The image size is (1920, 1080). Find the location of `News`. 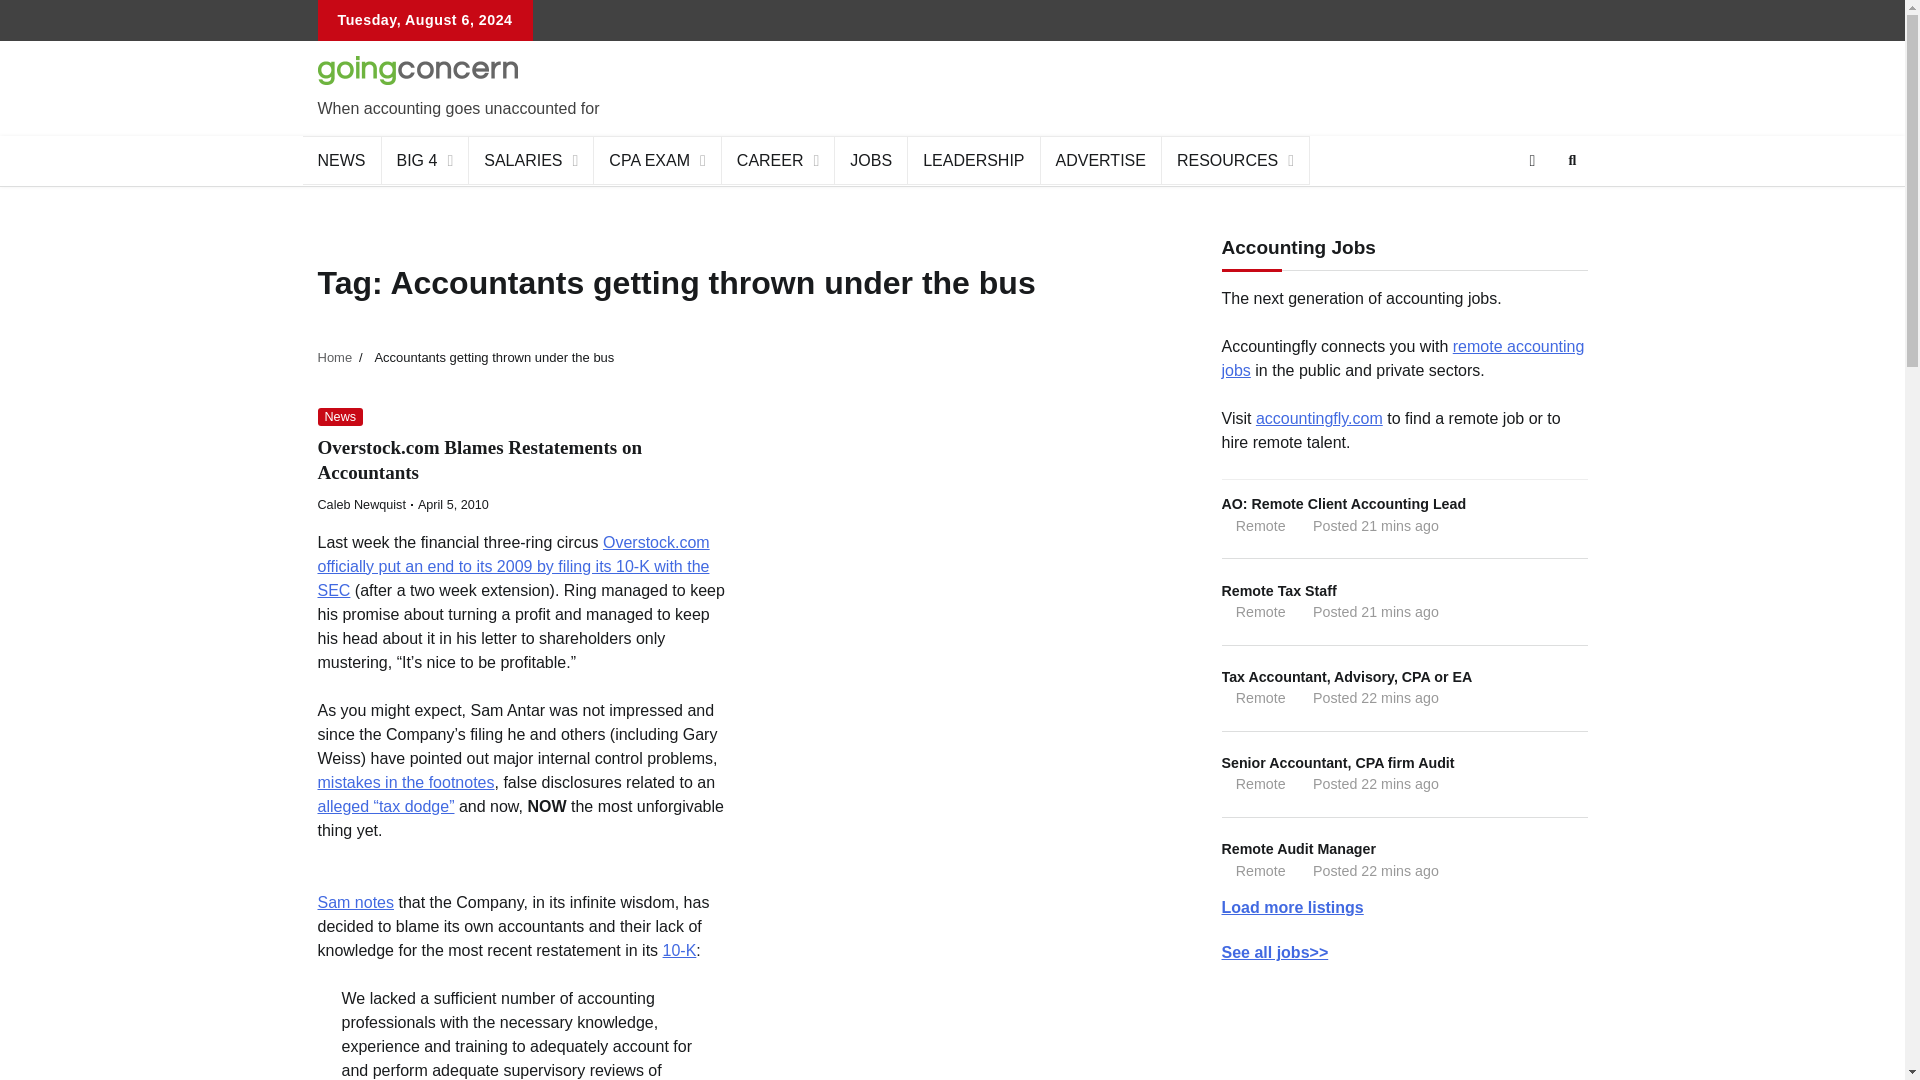

News is located at coordinates (341, 417).